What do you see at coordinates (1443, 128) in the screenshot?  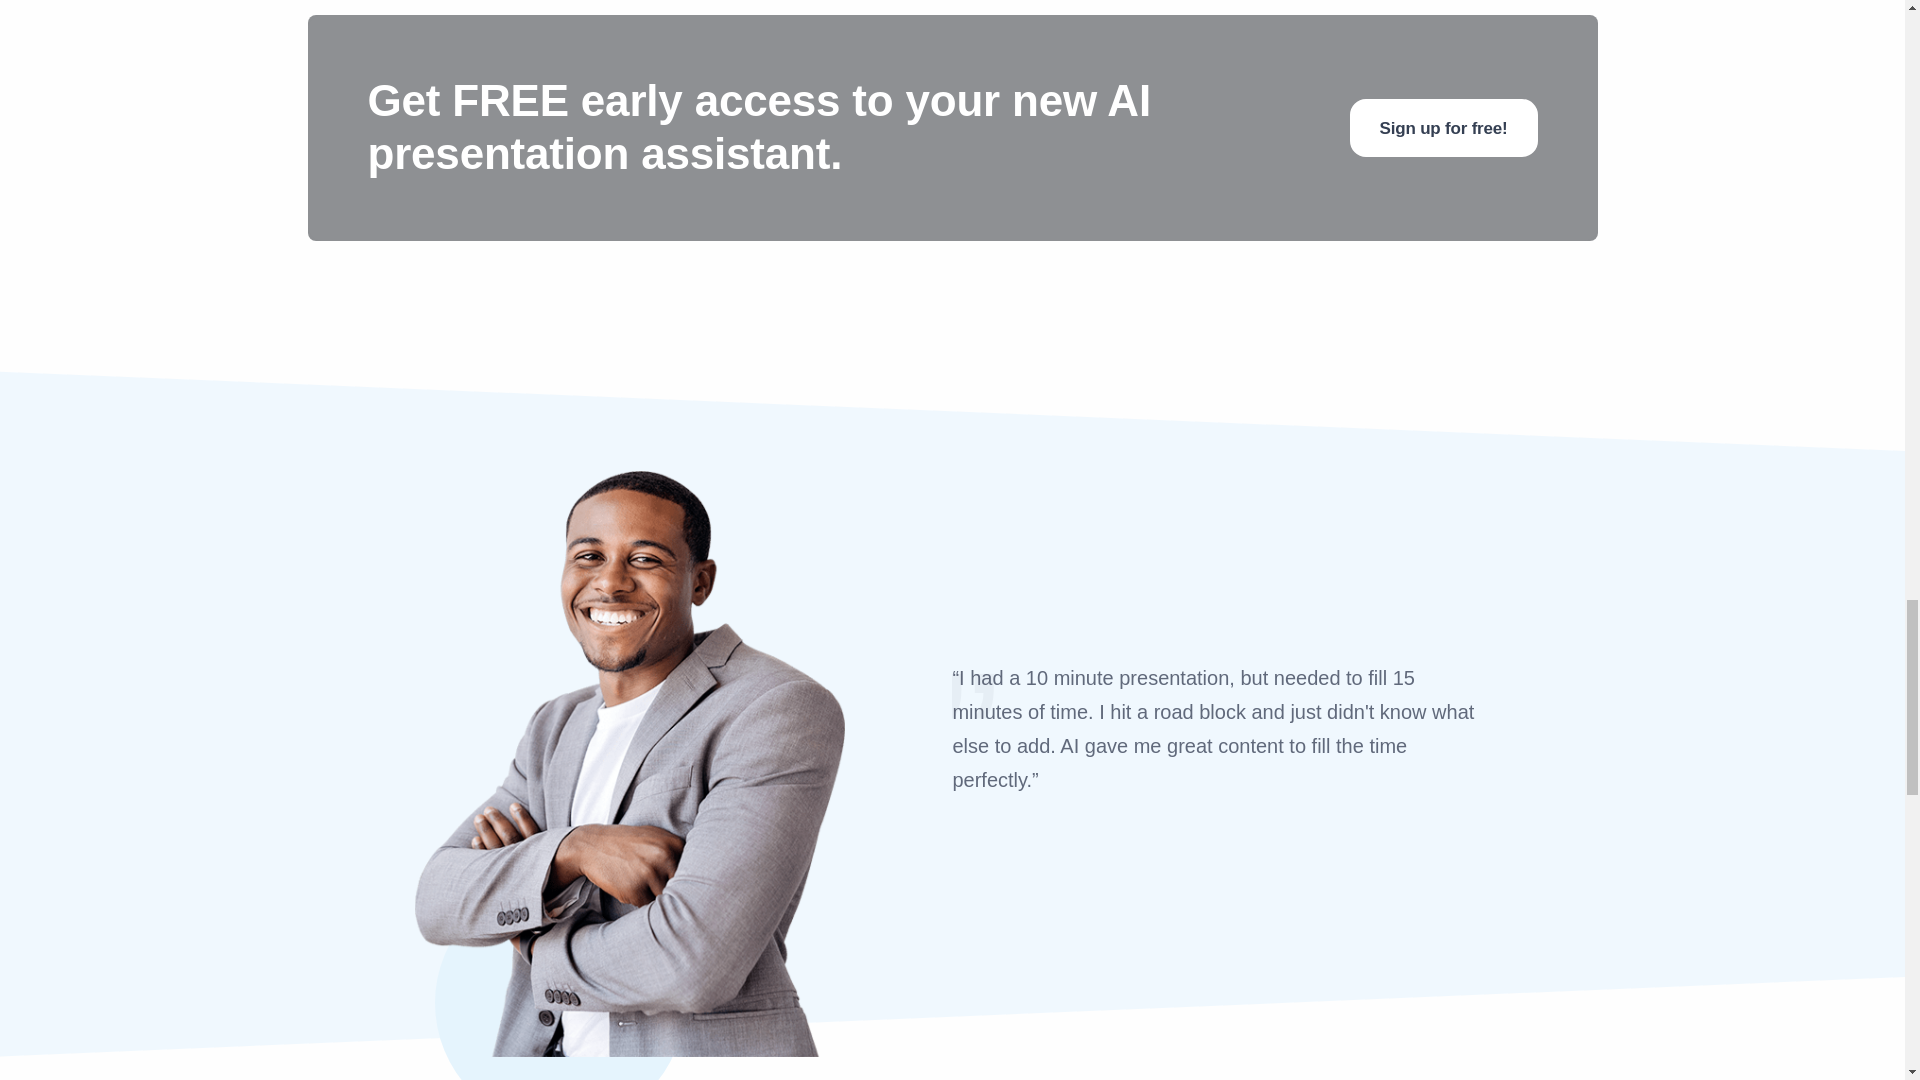 I see `Sign up for free!` at bounding box center [1443, 128].